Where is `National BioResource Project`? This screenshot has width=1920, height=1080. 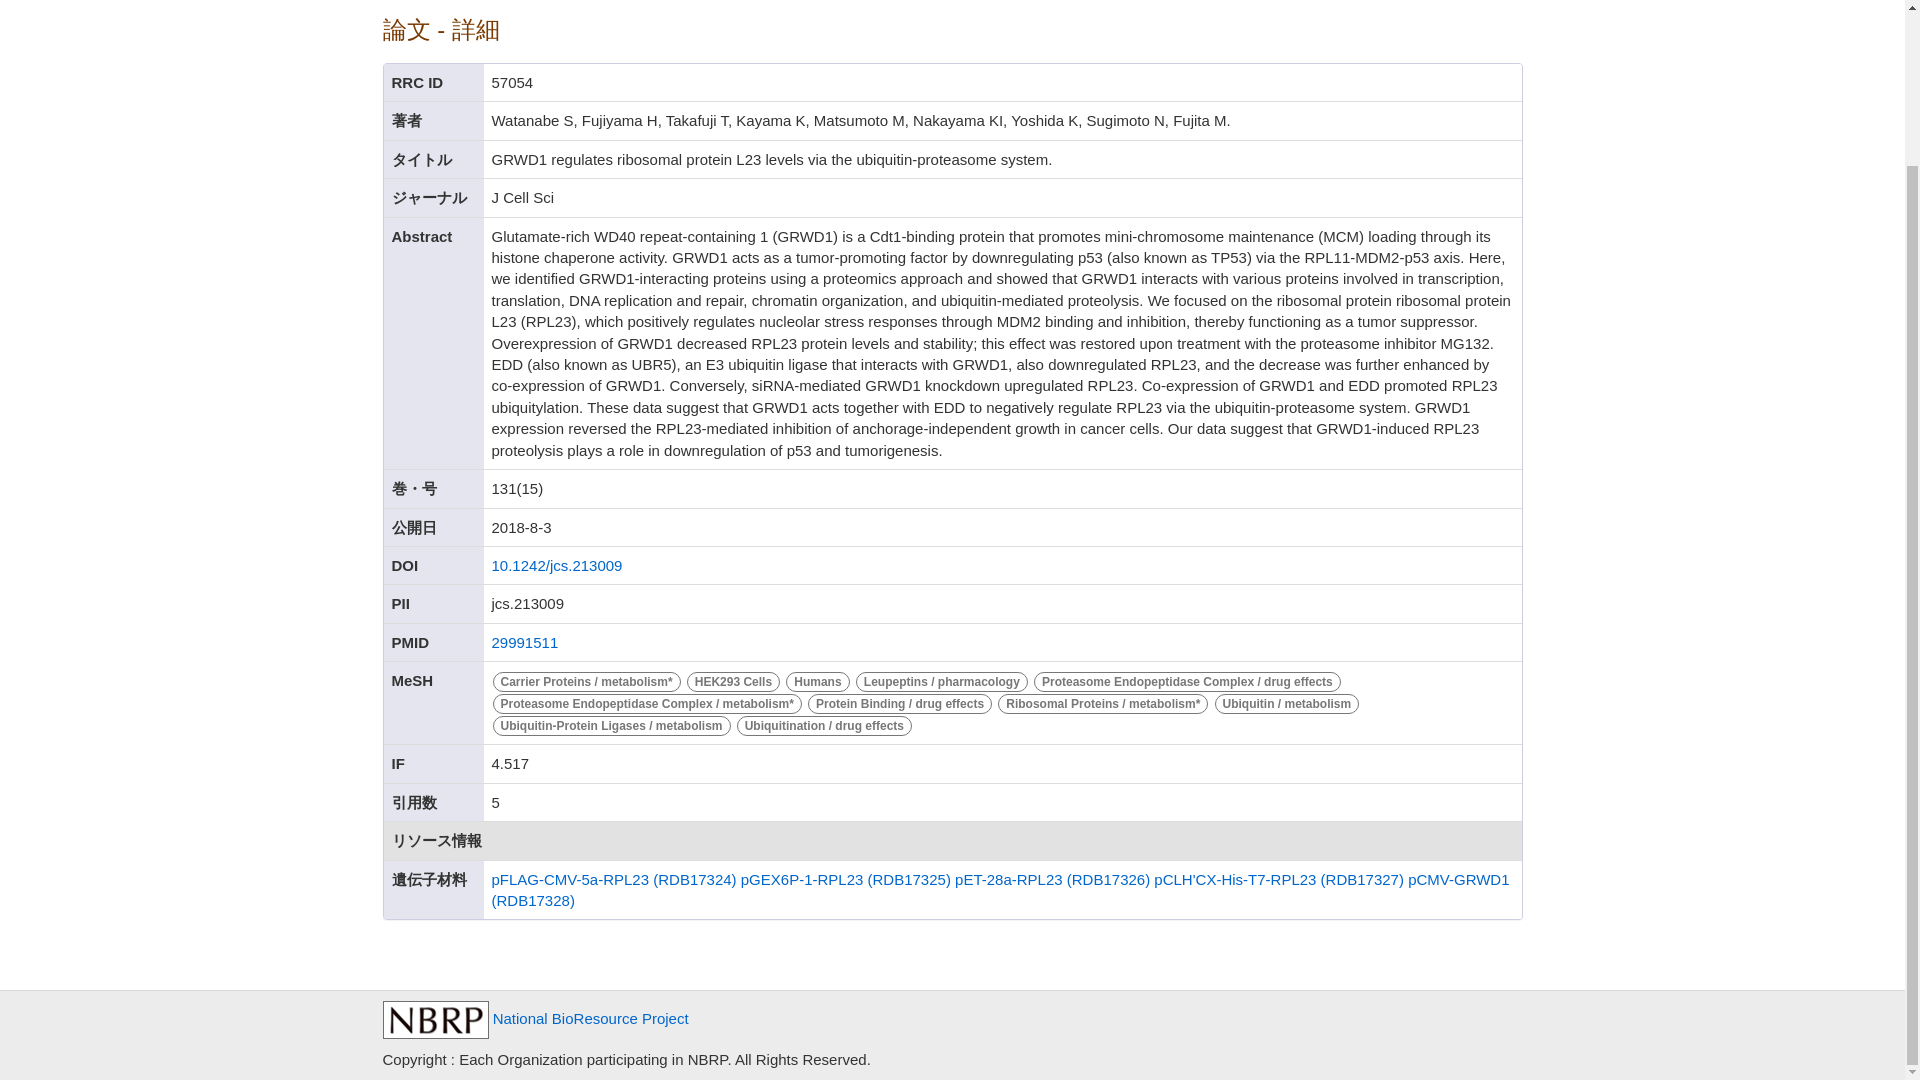 National BioResource Project is located at coordinates (534, 1018).